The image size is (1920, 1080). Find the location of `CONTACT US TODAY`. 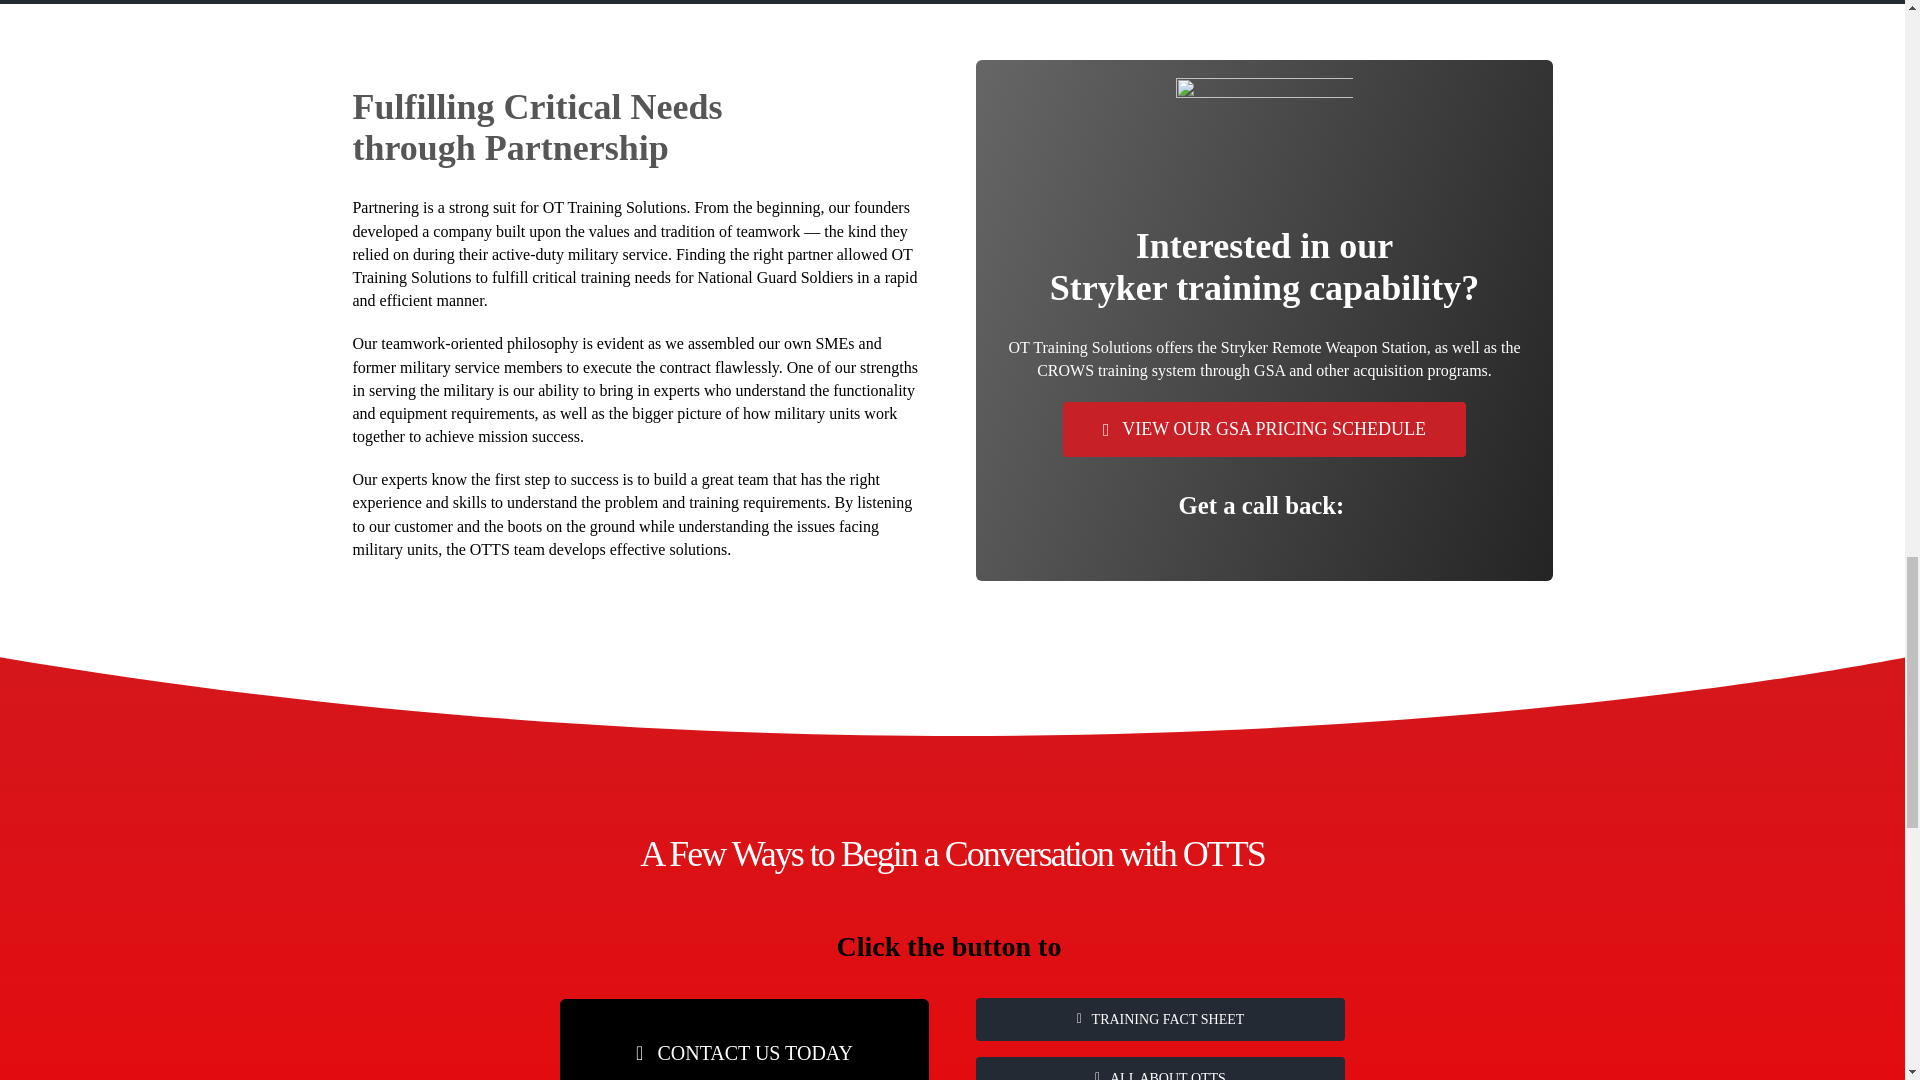

CONTACT US TODAY is located at coordinates (744, 1040).